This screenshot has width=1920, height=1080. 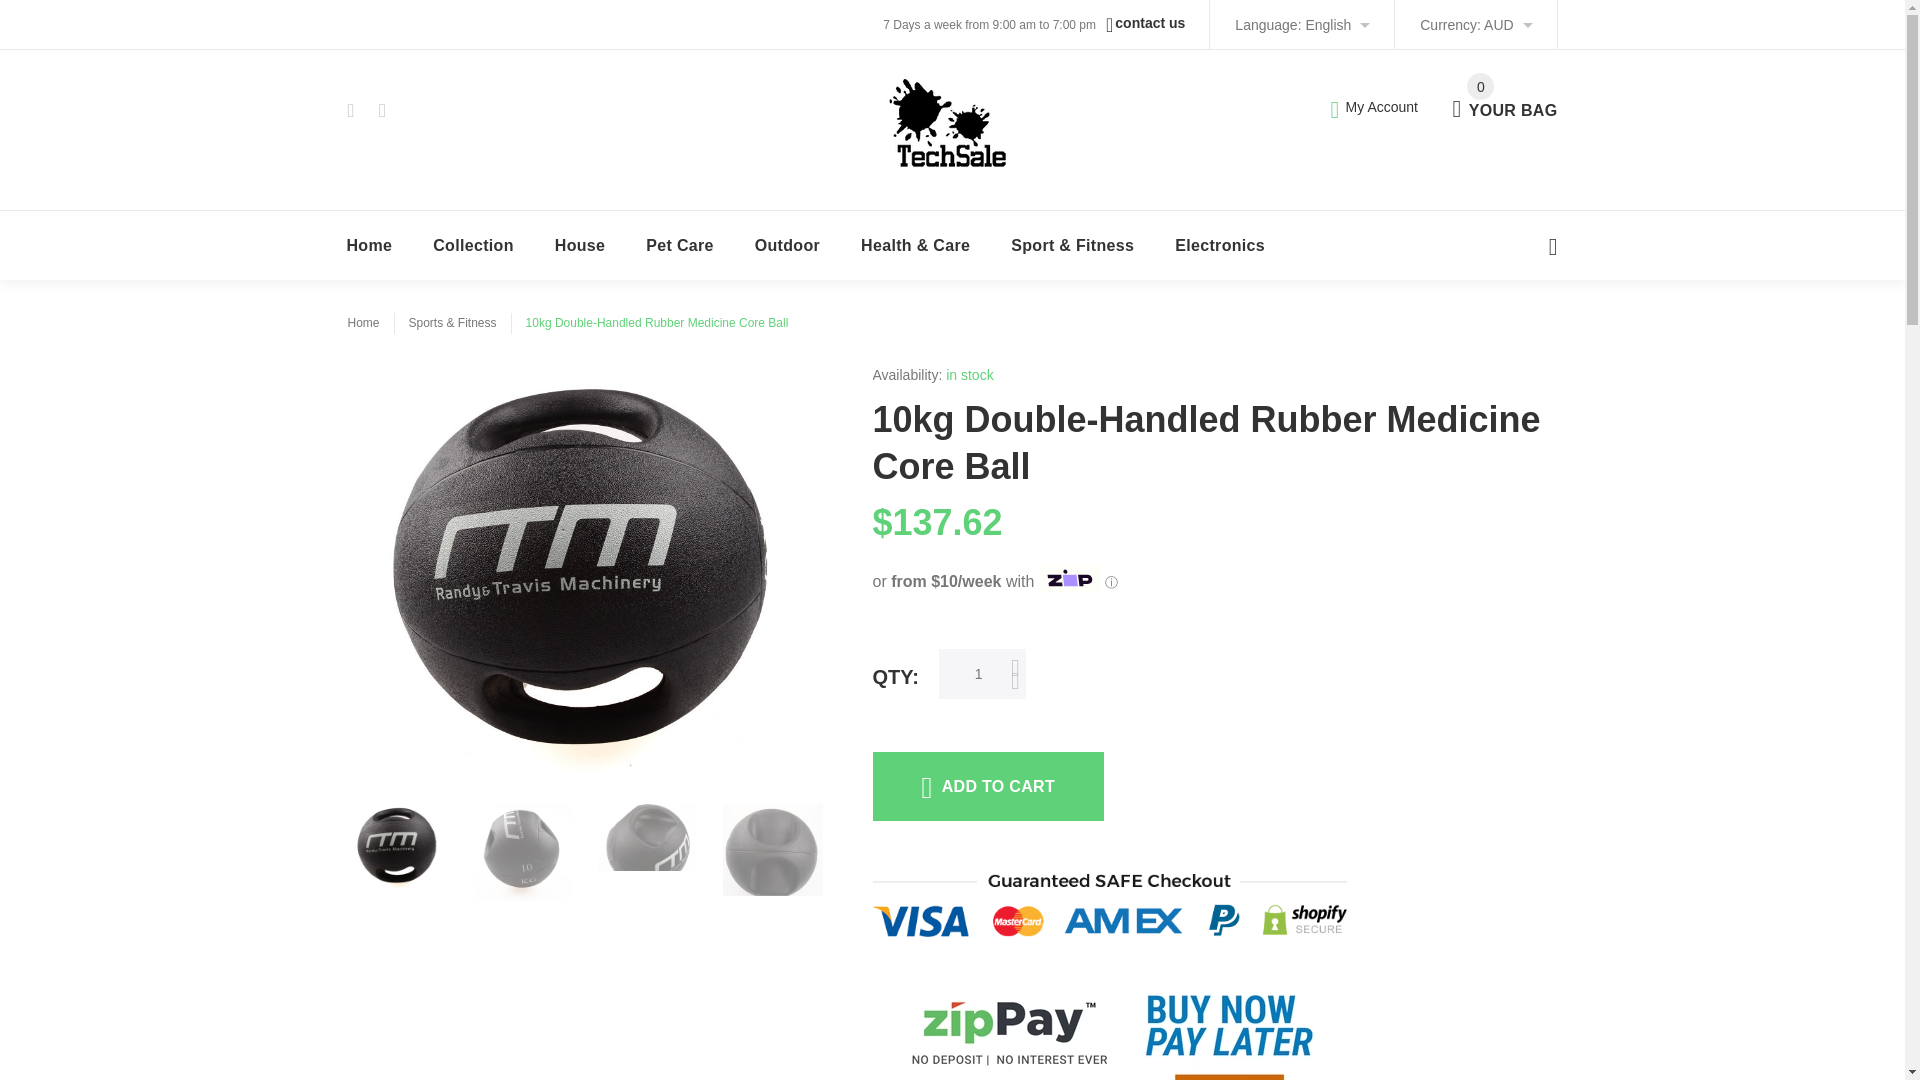 What do you see at coordinates (474, 244) in the screenshot?
I see `Collection` at bounding box center [474, 244].